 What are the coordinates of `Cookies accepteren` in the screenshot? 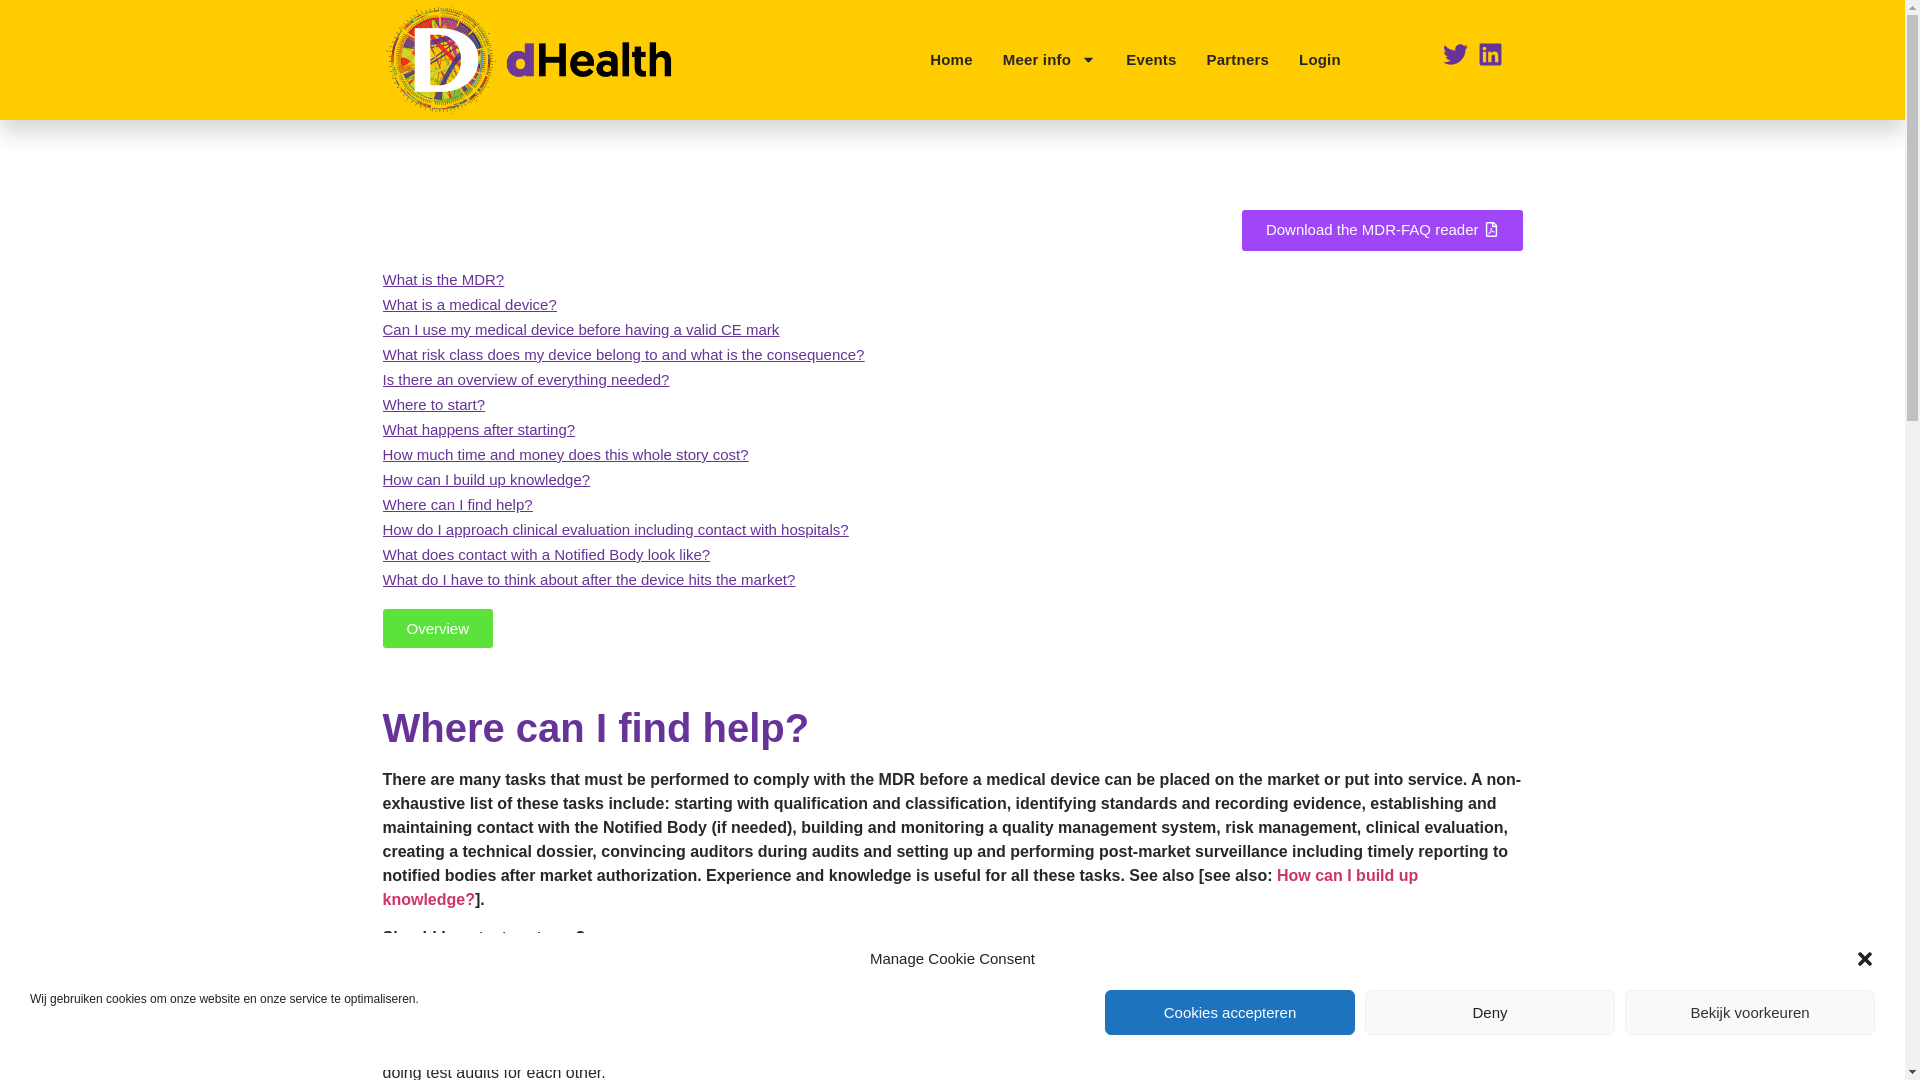 It's located at (1230, 1012).